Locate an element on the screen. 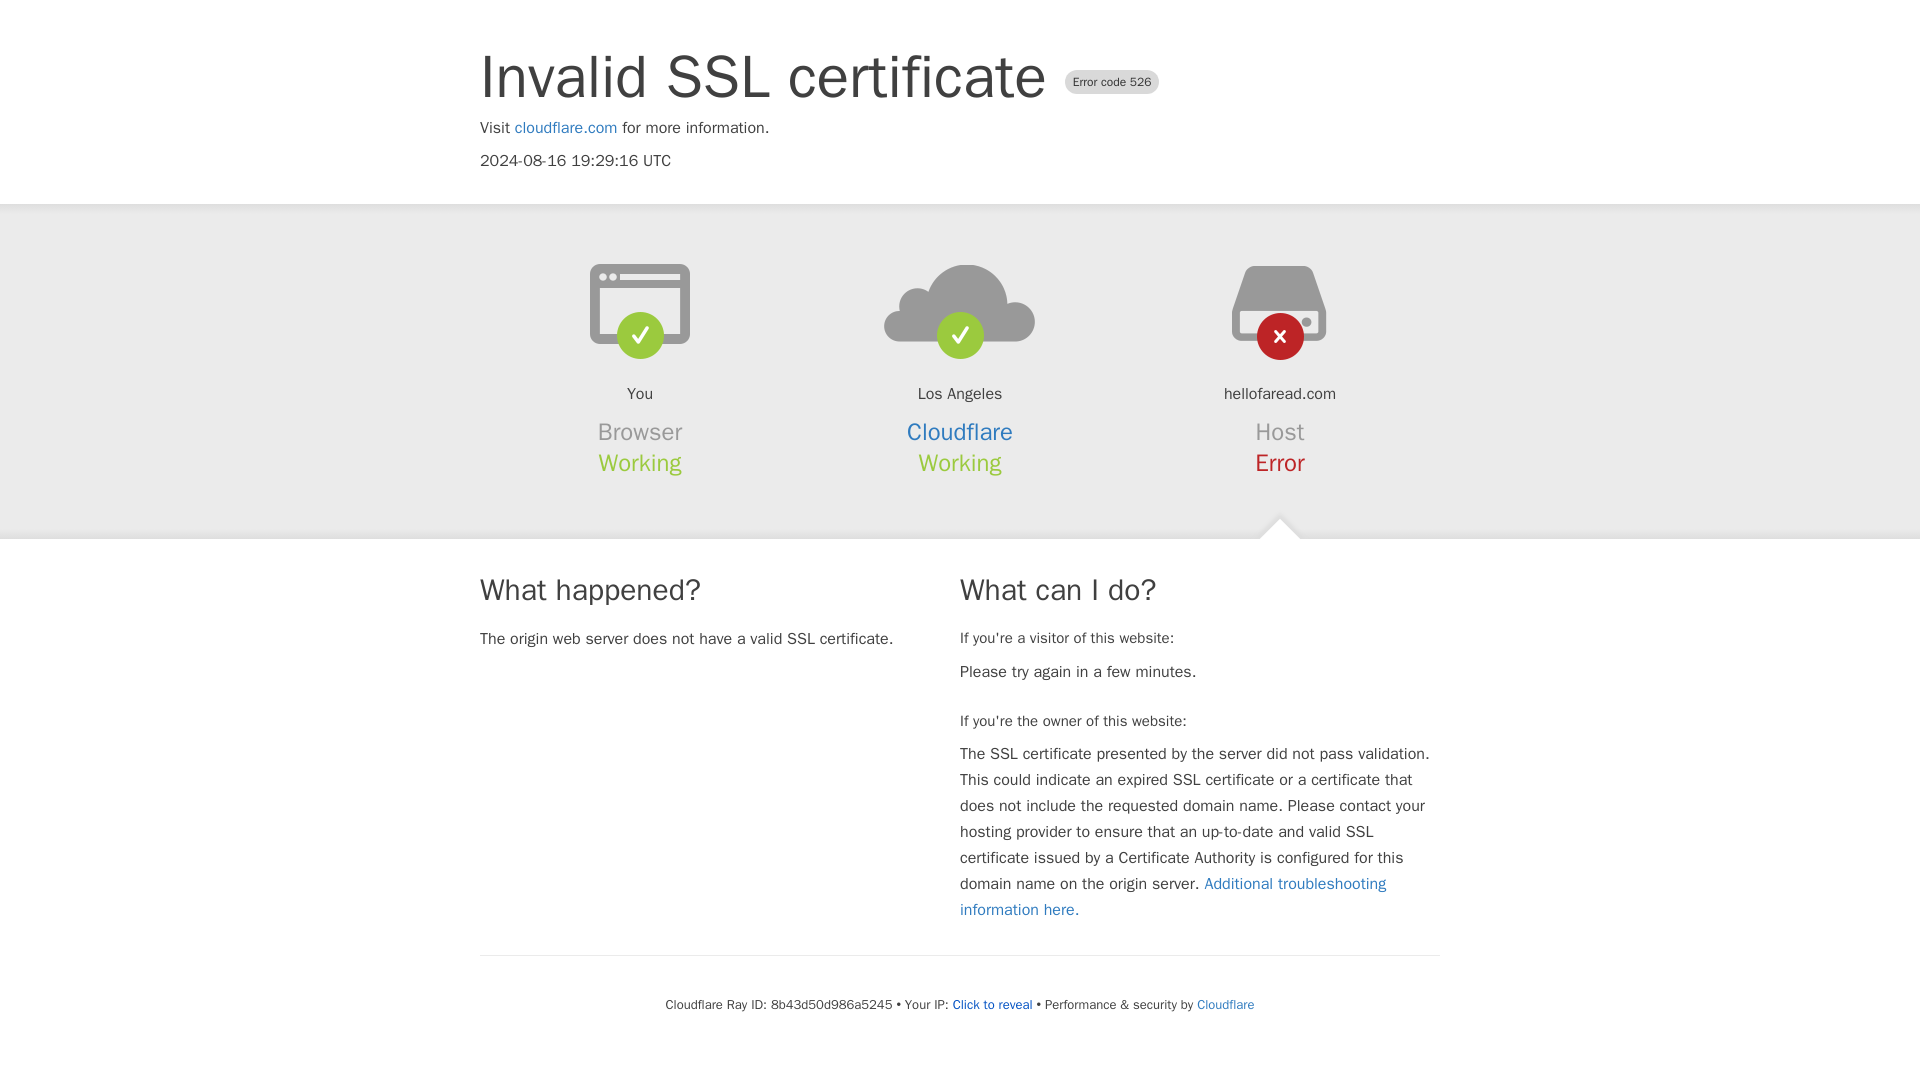  Cloudflare is located at coordinates (960, 432).